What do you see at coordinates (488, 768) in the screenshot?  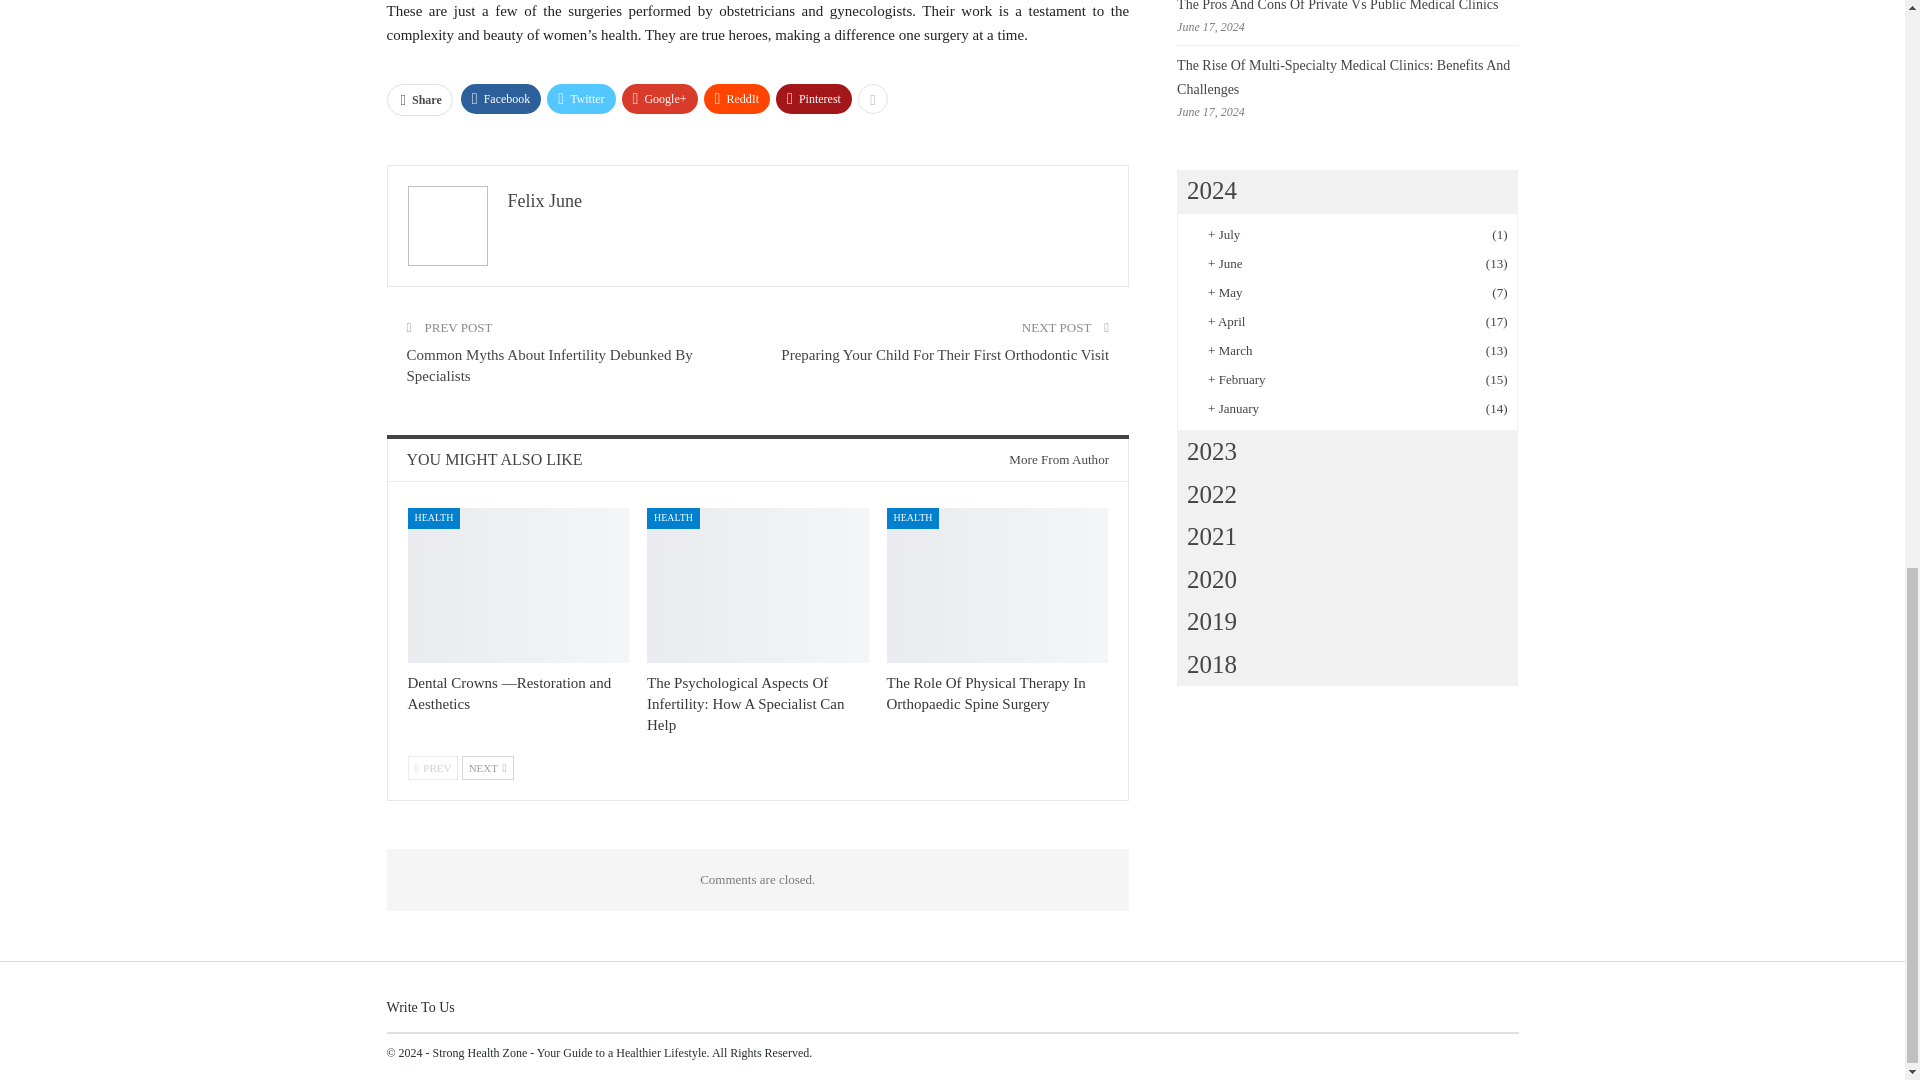 I see `Next` at bounding box center [488, 768].